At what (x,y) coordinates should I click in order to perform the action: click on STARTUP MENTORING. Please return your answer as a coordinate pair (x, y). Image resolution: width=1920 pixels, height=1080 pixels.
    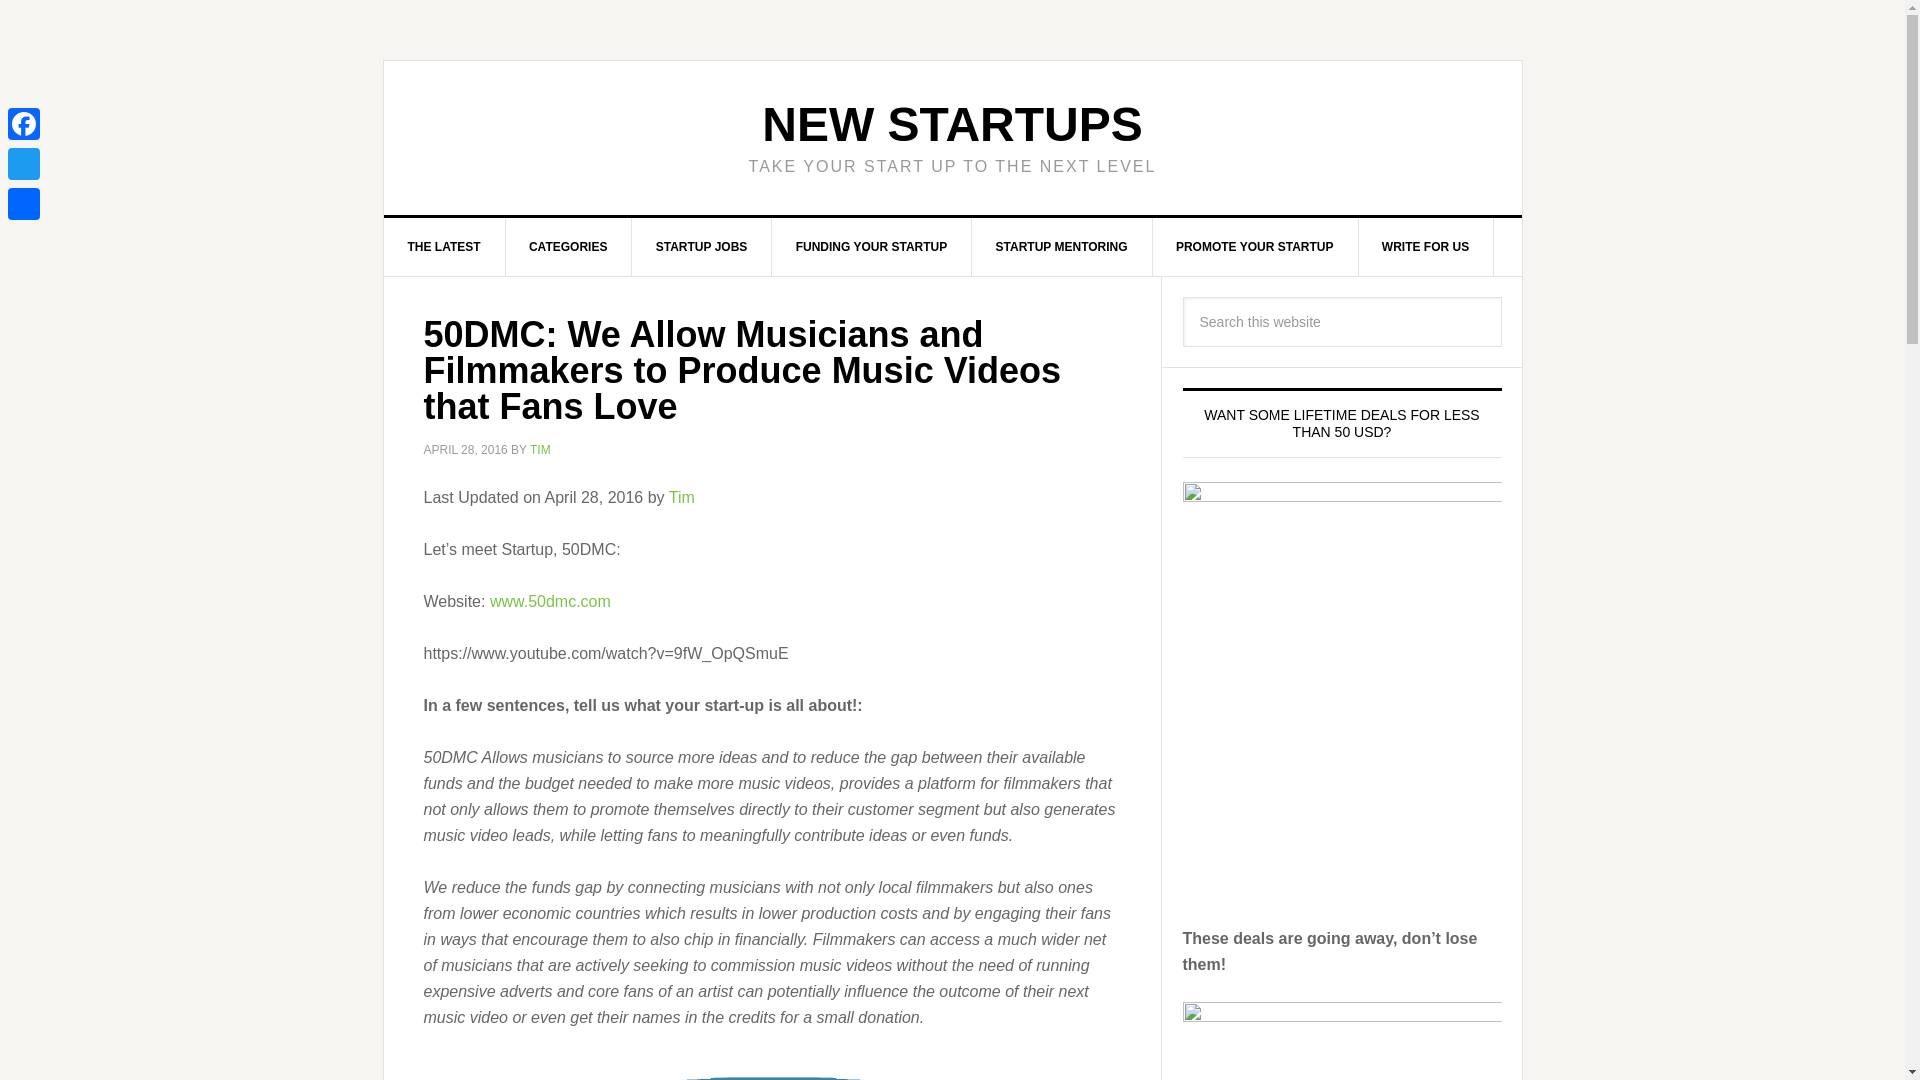
    Looking at the image, I should click on (1062, 247).